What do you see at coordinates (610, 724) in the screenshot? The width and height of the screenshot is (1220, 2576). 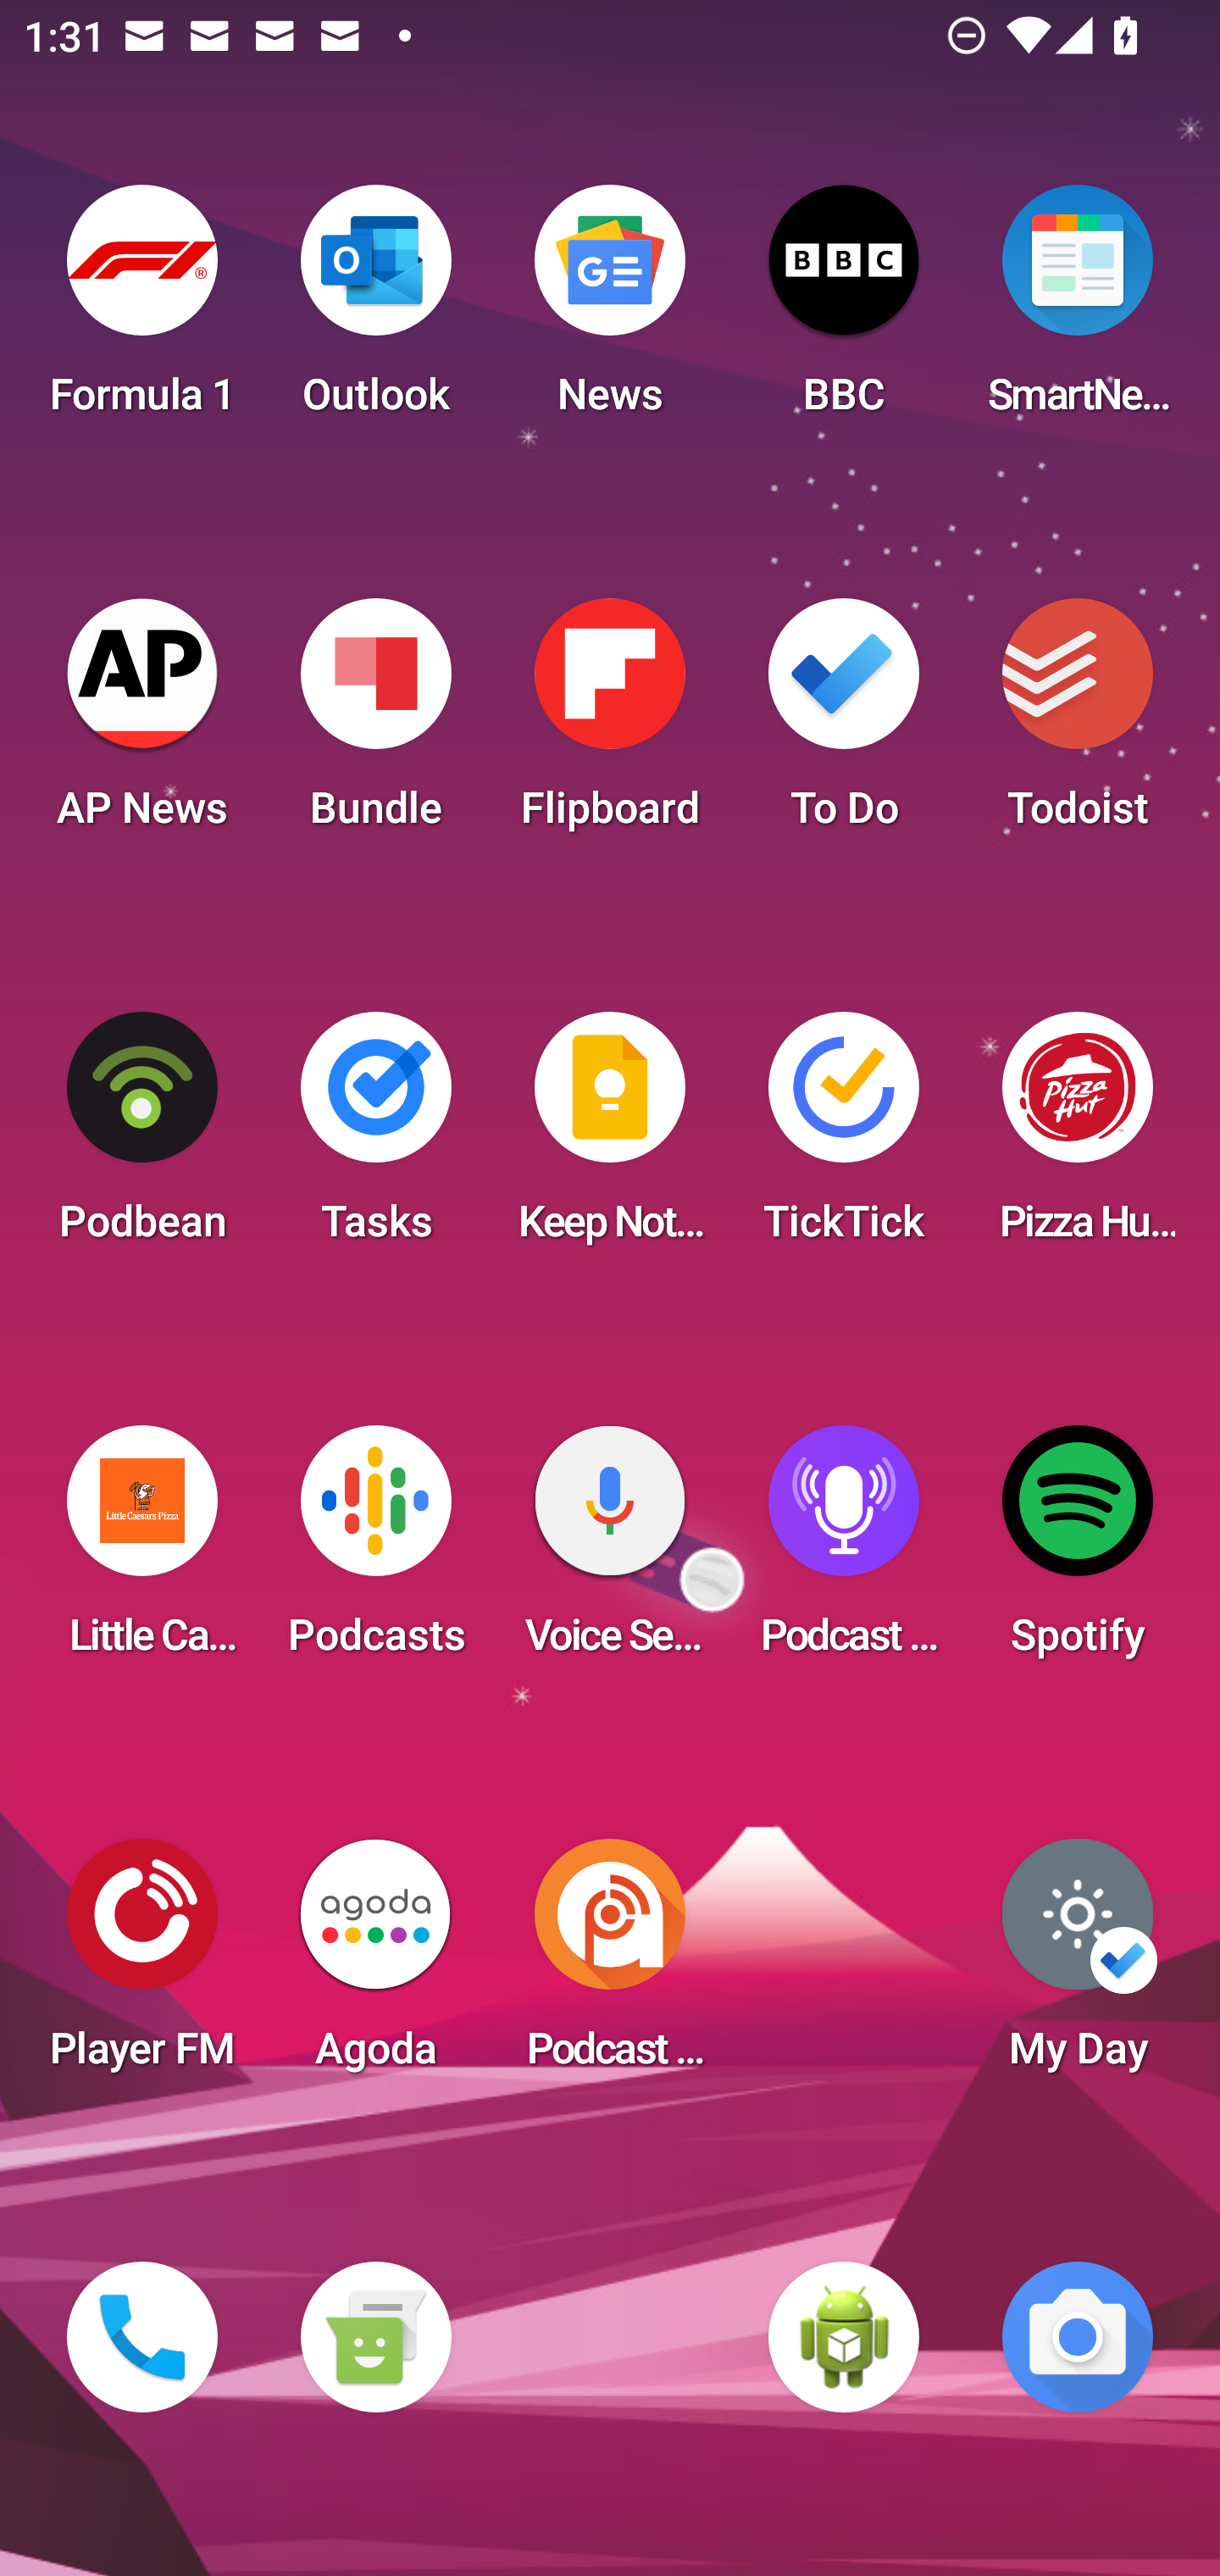 I see `Flipboard` at bounding box center [610, 724].